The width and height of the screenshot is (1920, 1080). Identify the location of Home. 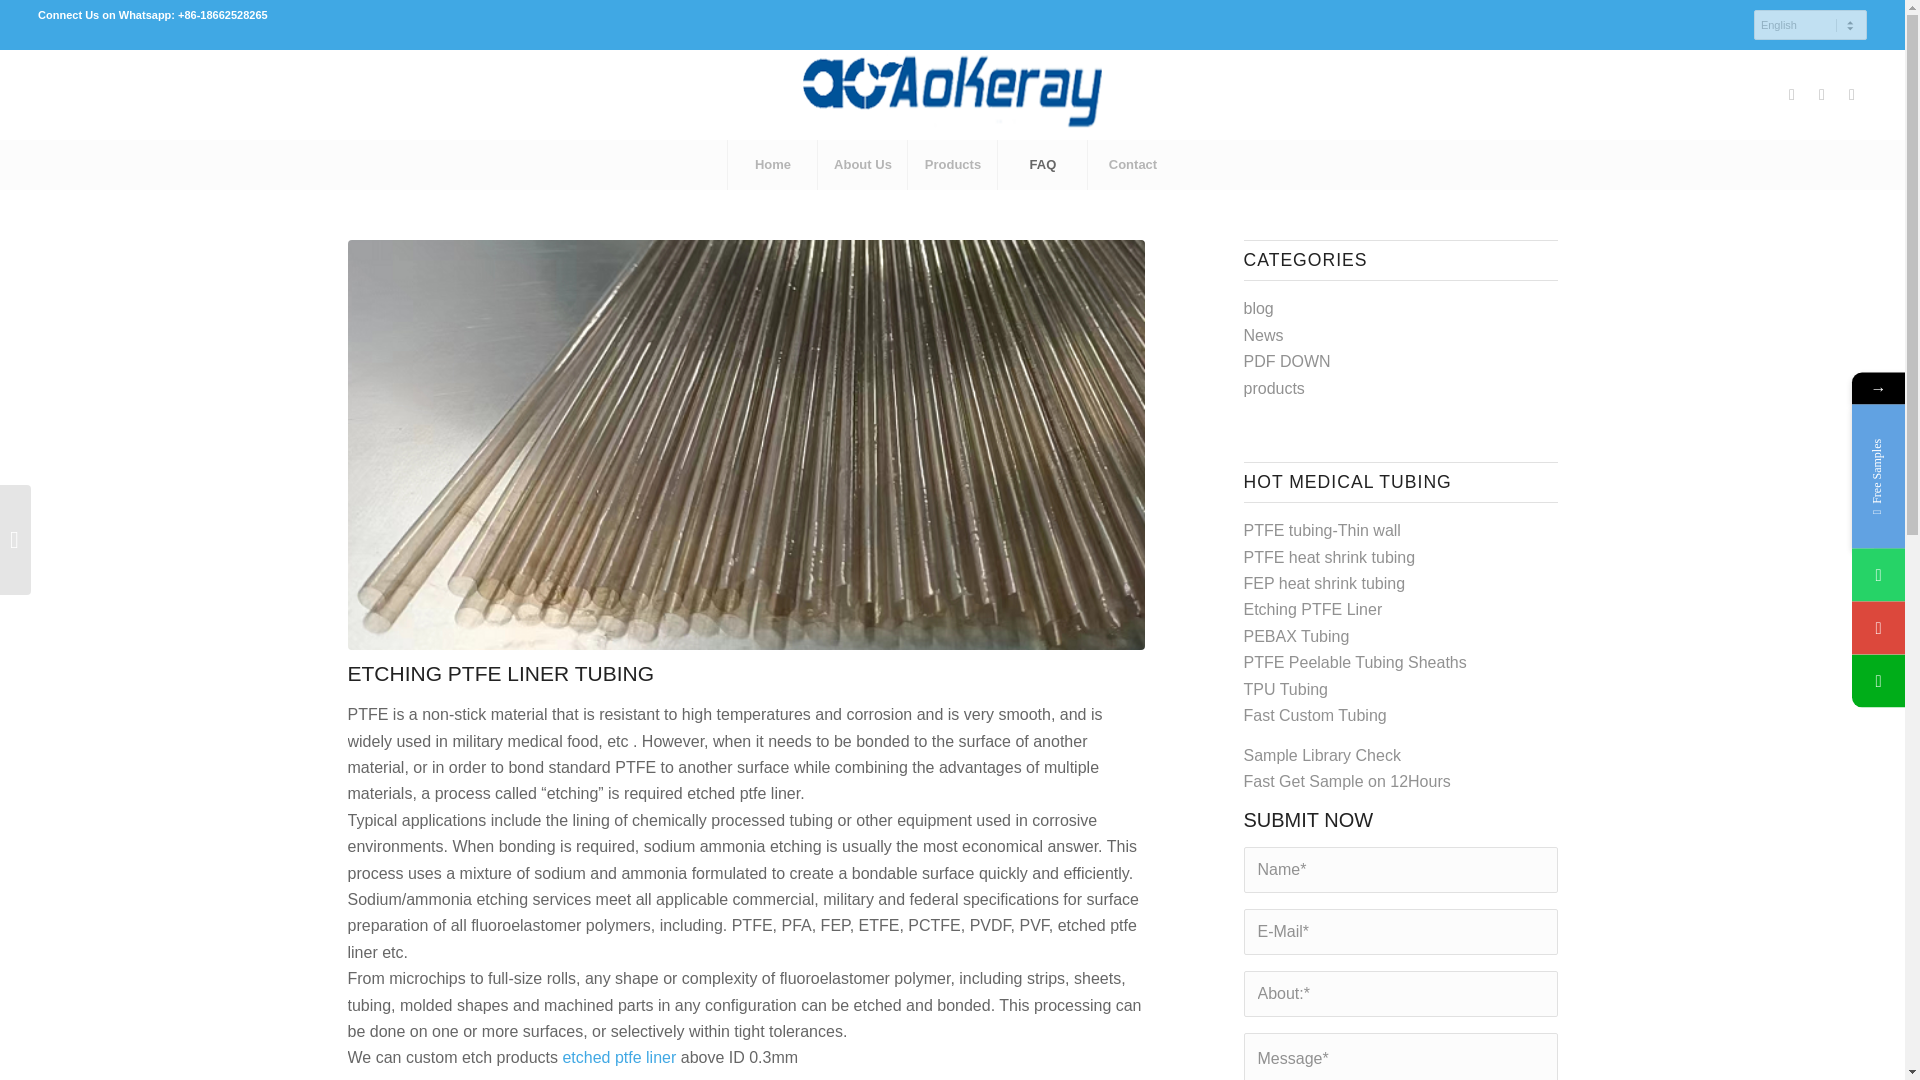
(772, 165).